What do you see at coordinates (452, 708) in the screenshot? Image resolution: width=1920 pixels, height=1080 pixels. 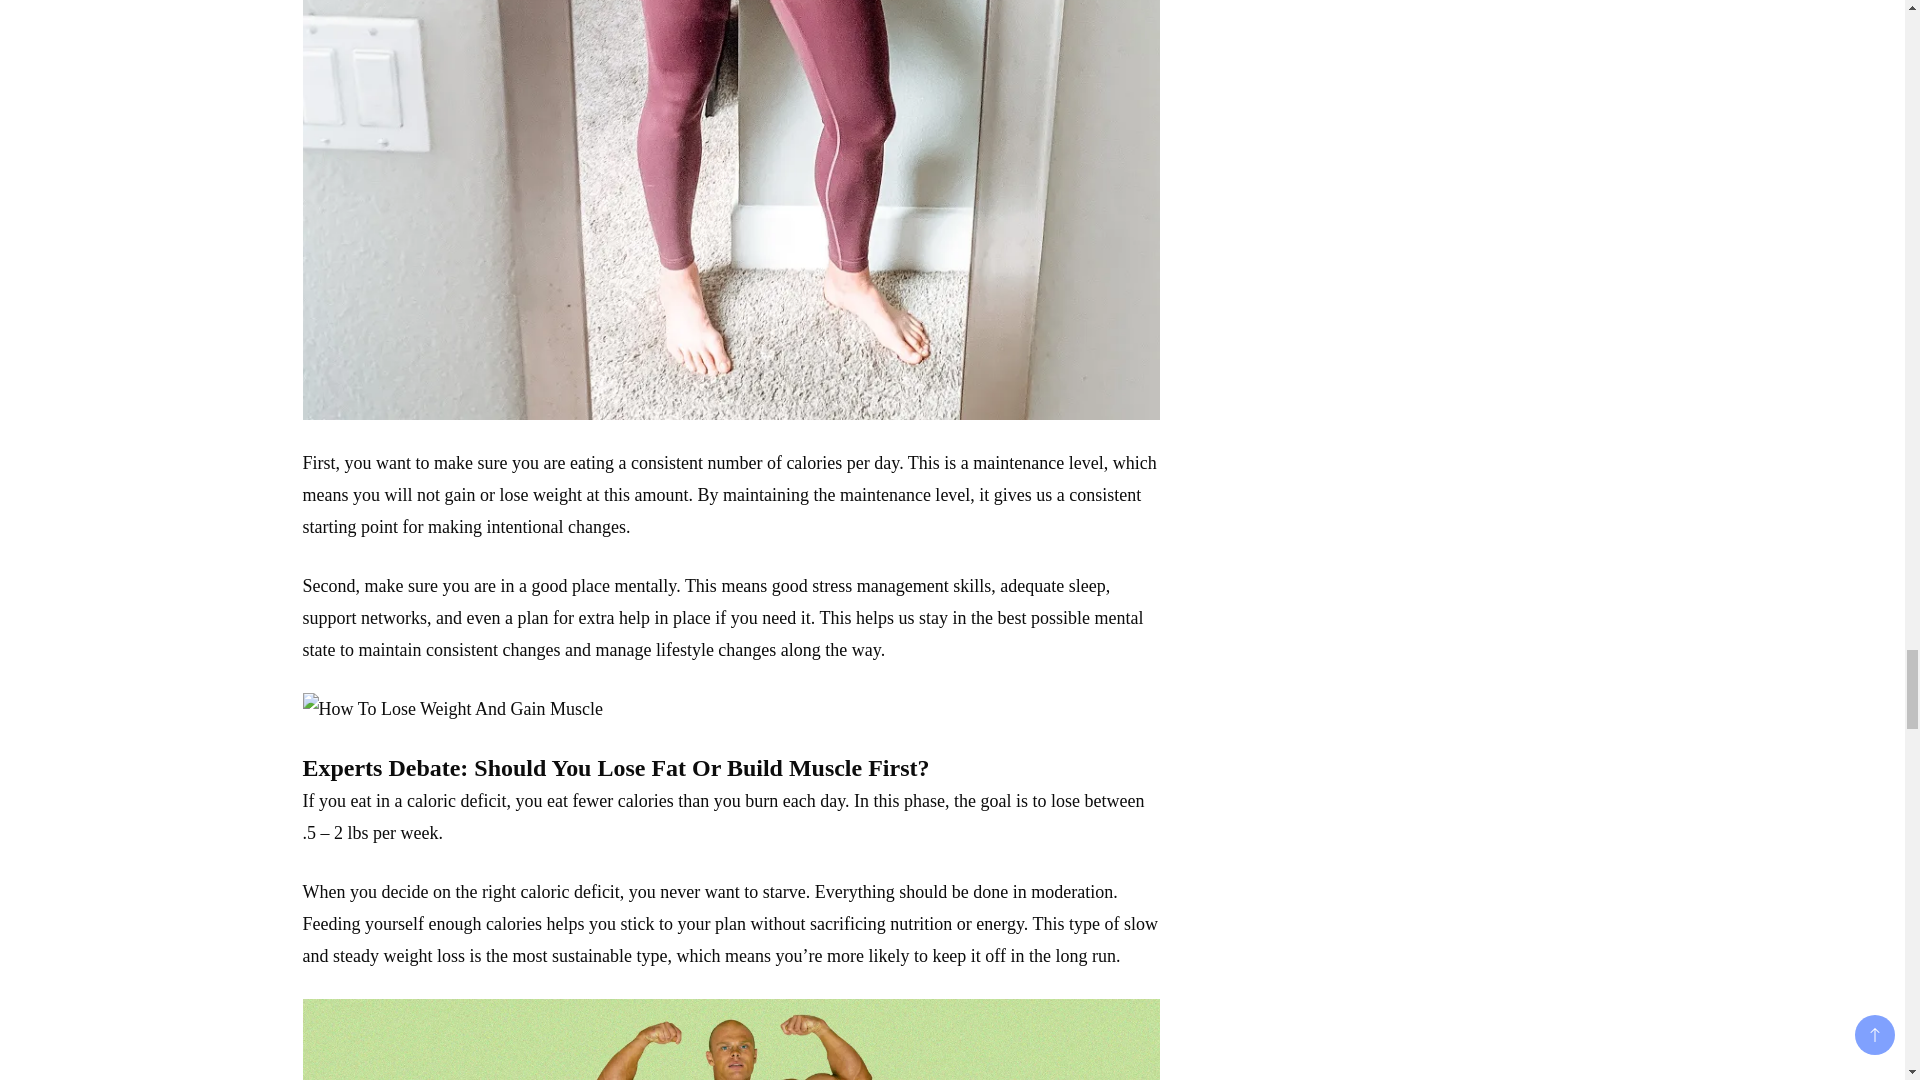 I see `How To Lose Weight And Gain Muscle` at bounding box center [452, 708].